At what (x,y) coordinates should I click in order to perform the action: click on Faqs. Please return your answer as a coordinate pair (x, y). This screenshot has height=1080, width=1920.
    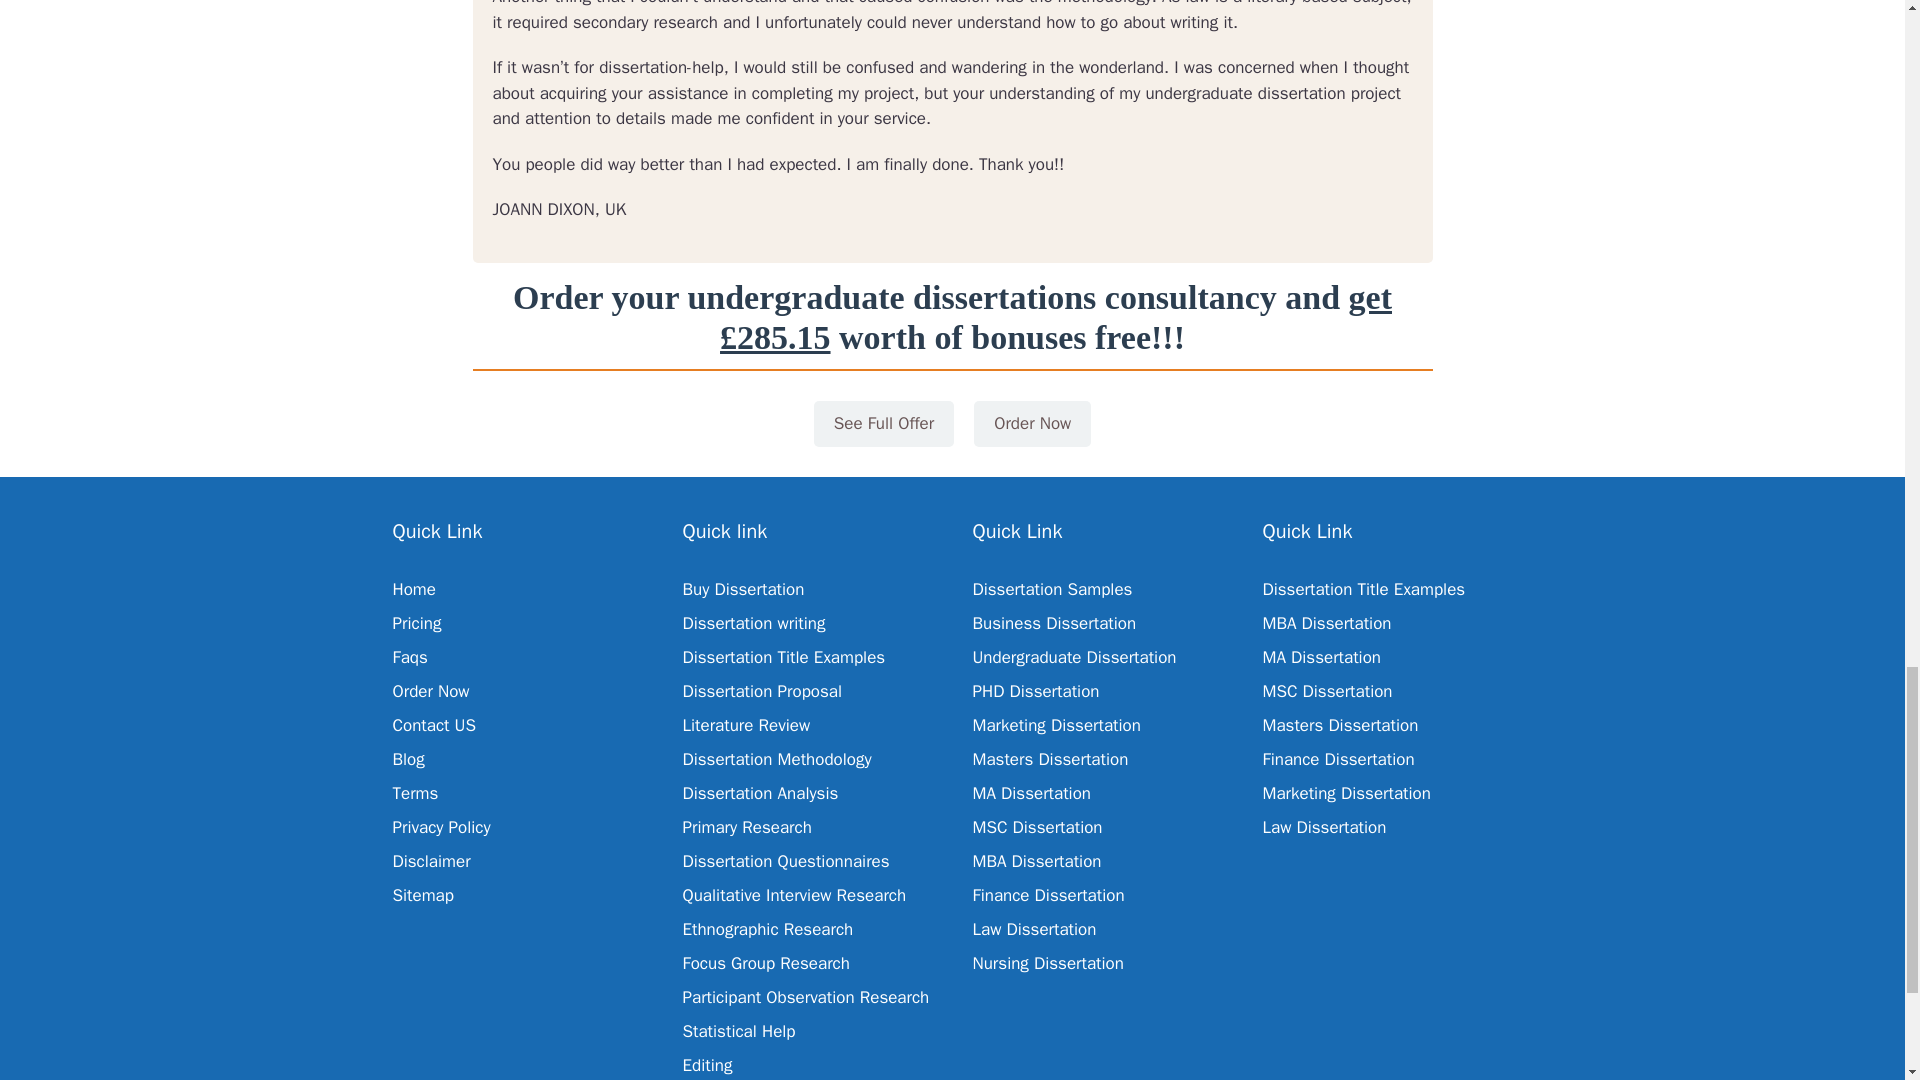
    Looking at the image, I should click on (408, 657).